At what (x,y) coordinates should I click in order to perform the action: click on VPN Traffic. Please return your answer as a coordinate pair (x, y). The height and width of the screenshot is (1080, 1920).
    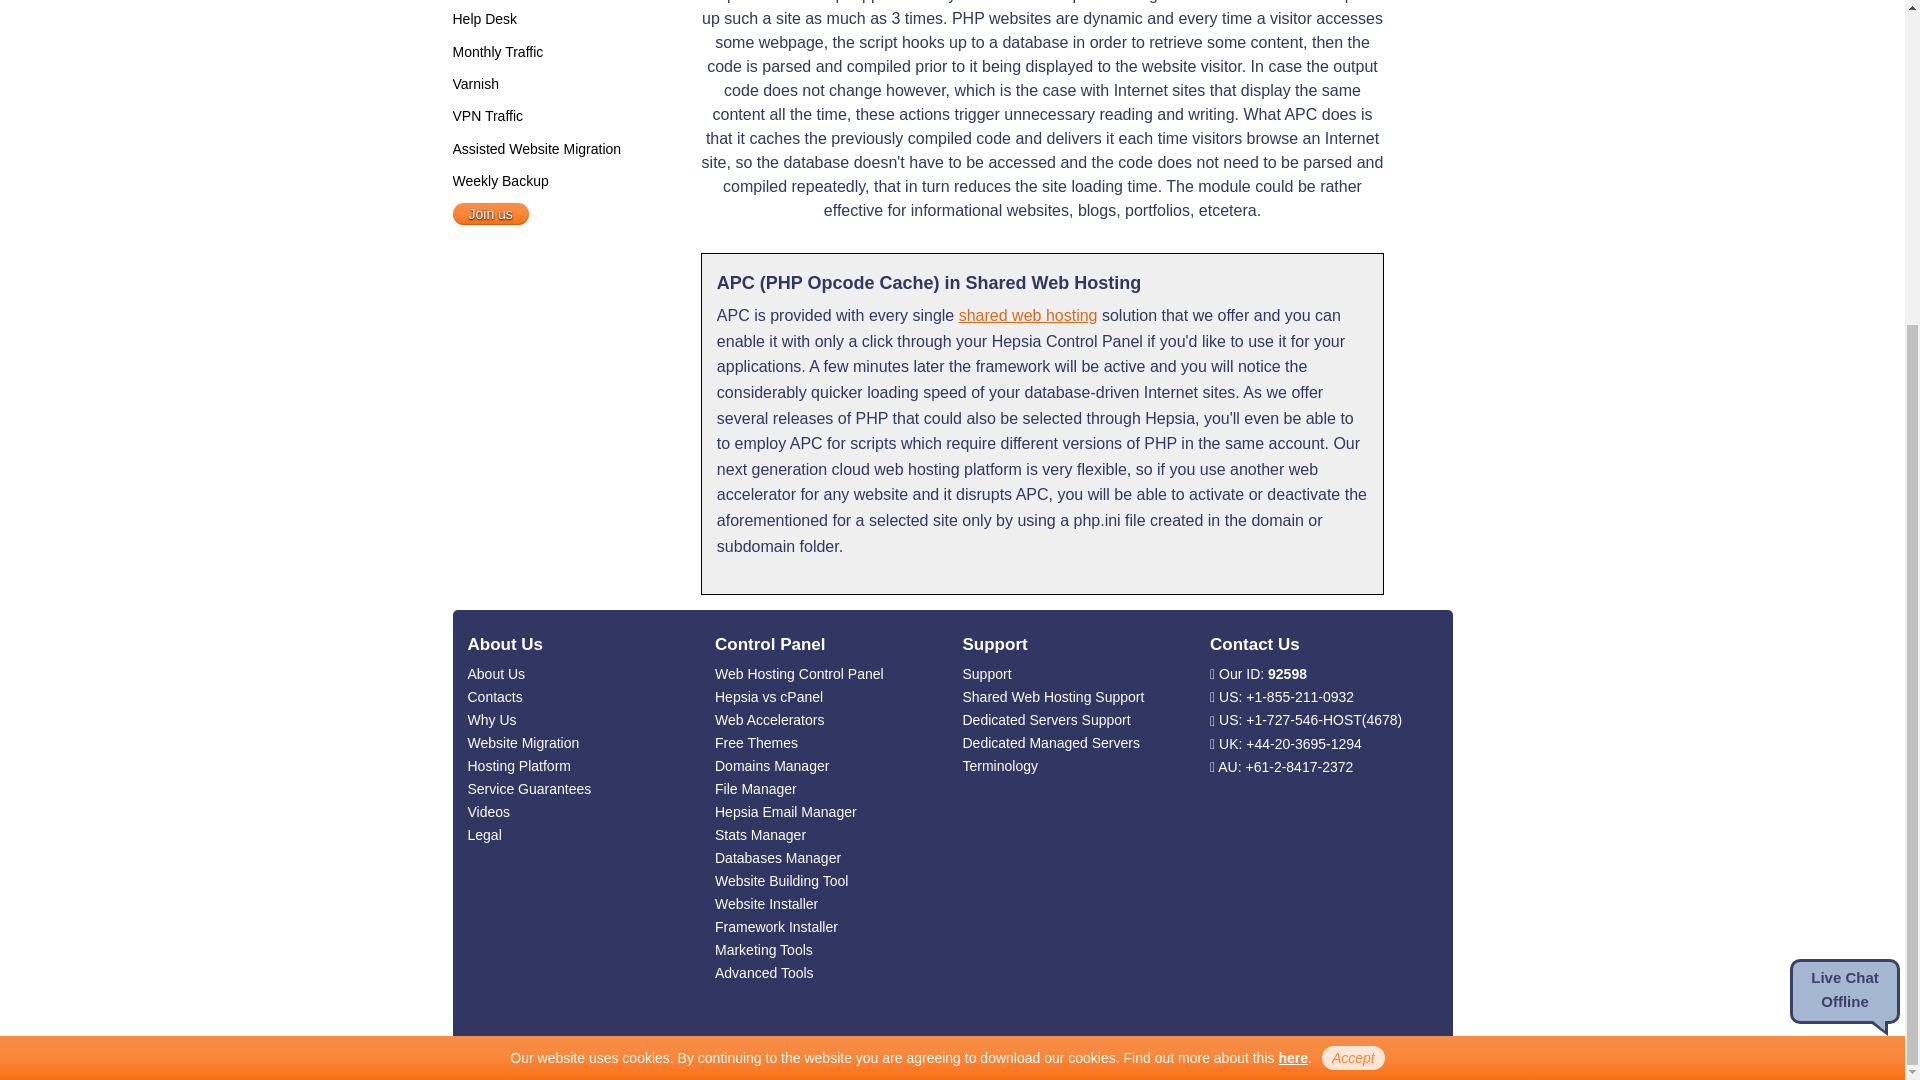
    Looking at the image, I should click on (486, 116).